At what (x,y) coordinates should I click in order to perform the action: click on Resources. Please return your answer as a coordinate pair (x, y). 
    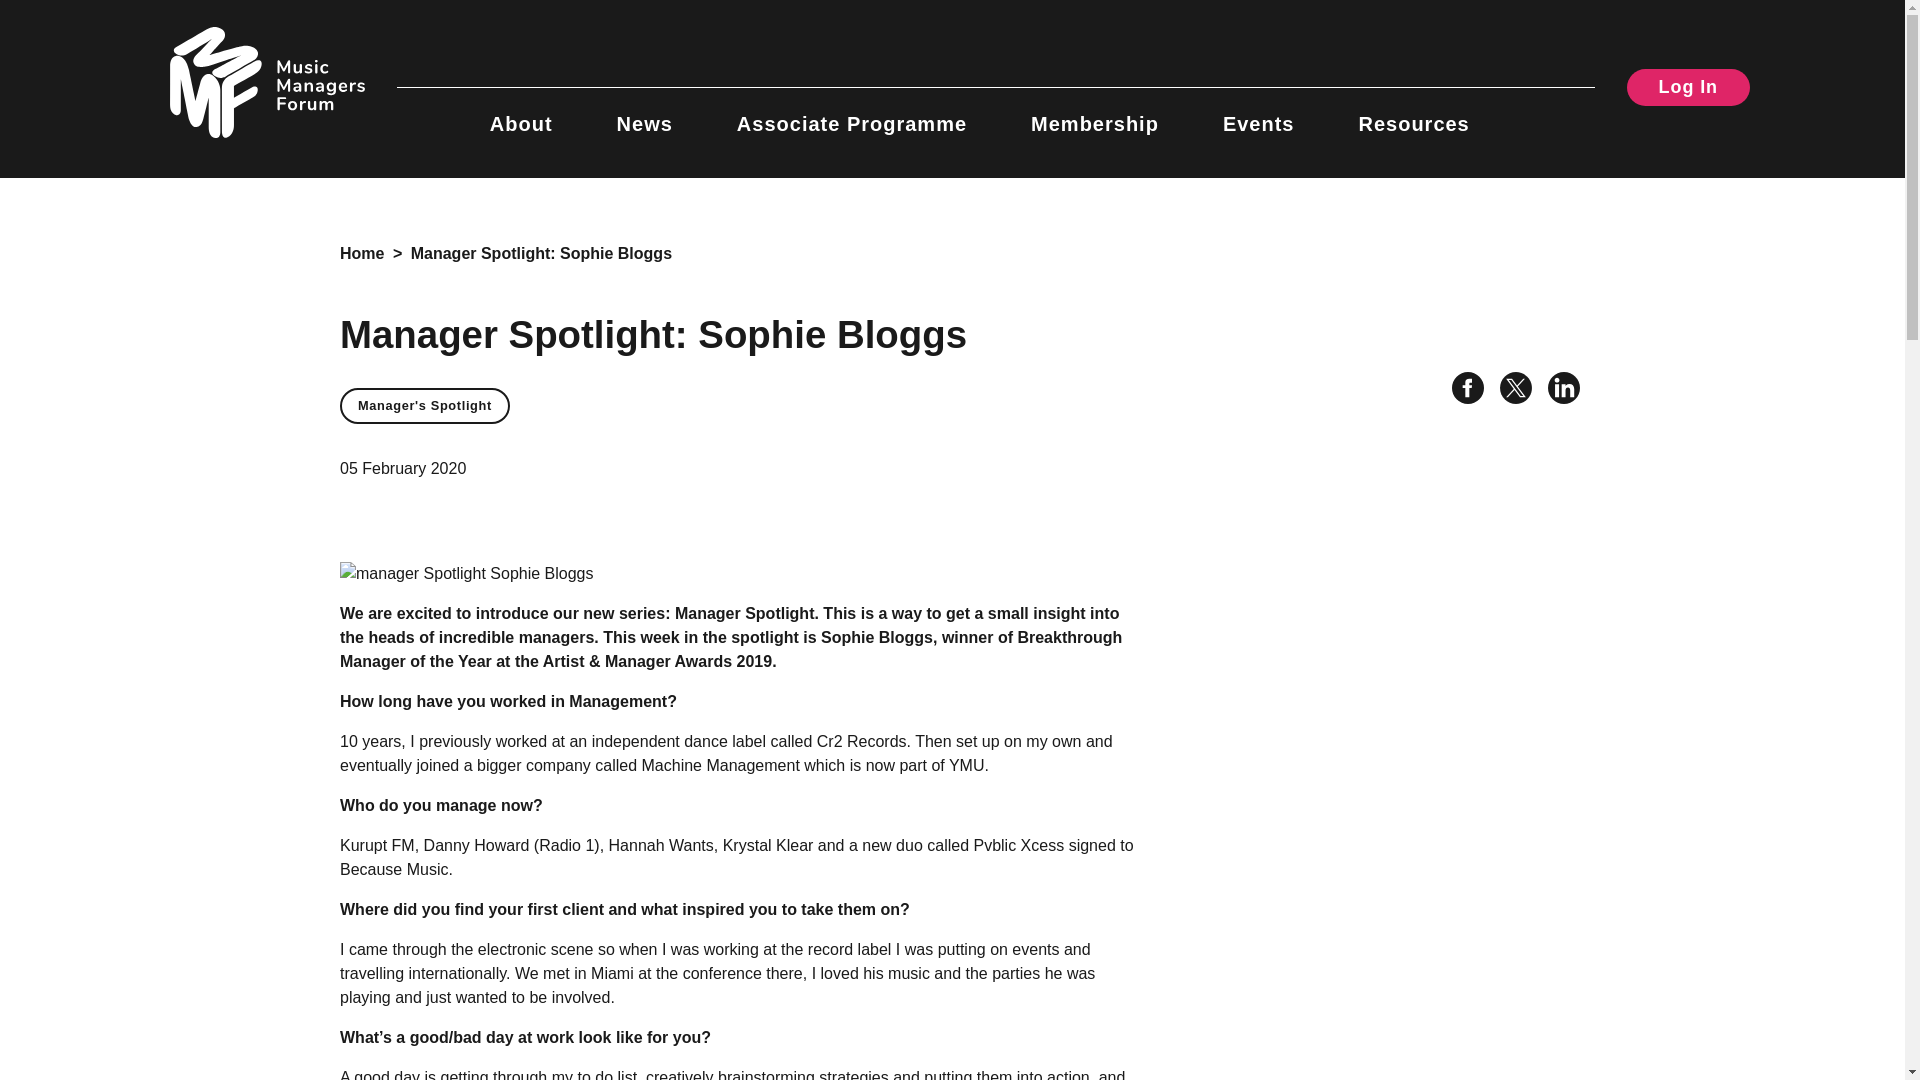
    Looking at the image, I should click on (1412, 112).